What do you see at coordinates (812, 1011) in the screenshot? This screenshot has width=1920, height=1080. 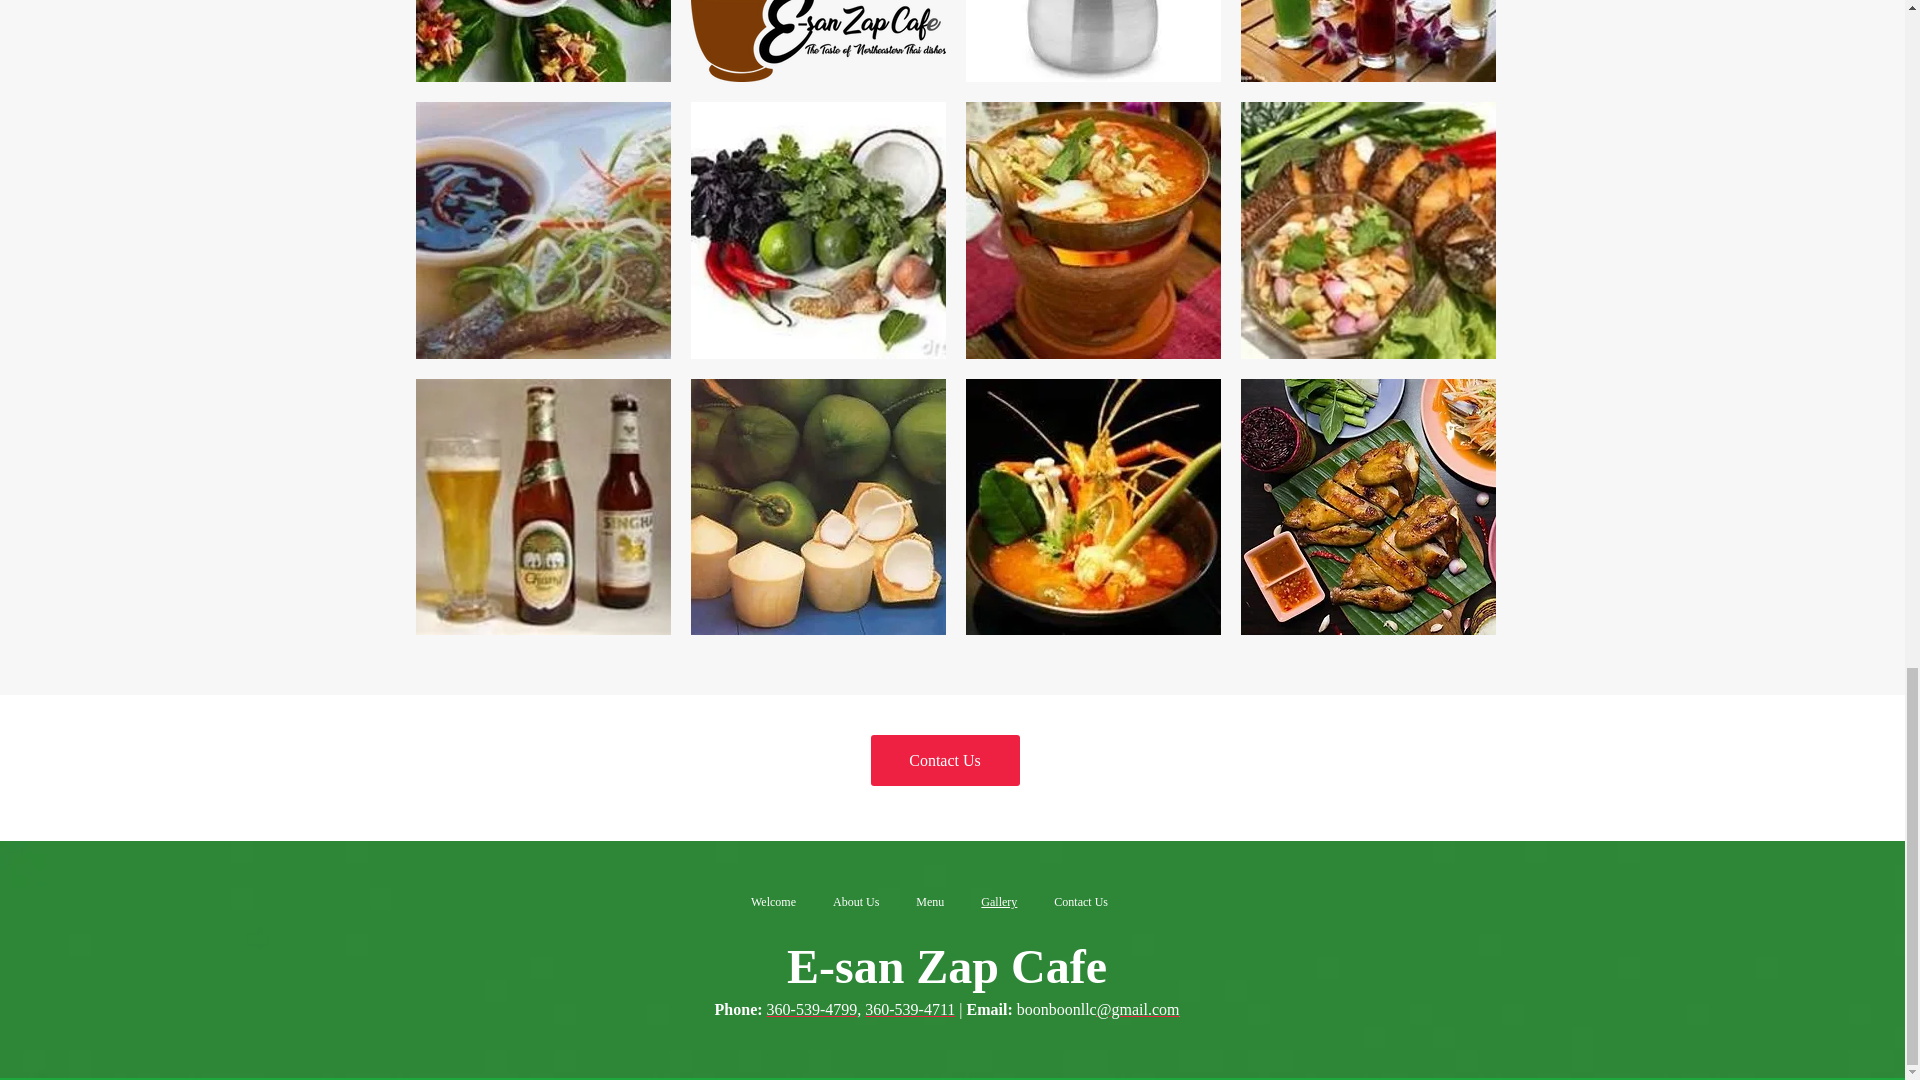 I see `360-539-4799` at bounding box center [812, 1011].